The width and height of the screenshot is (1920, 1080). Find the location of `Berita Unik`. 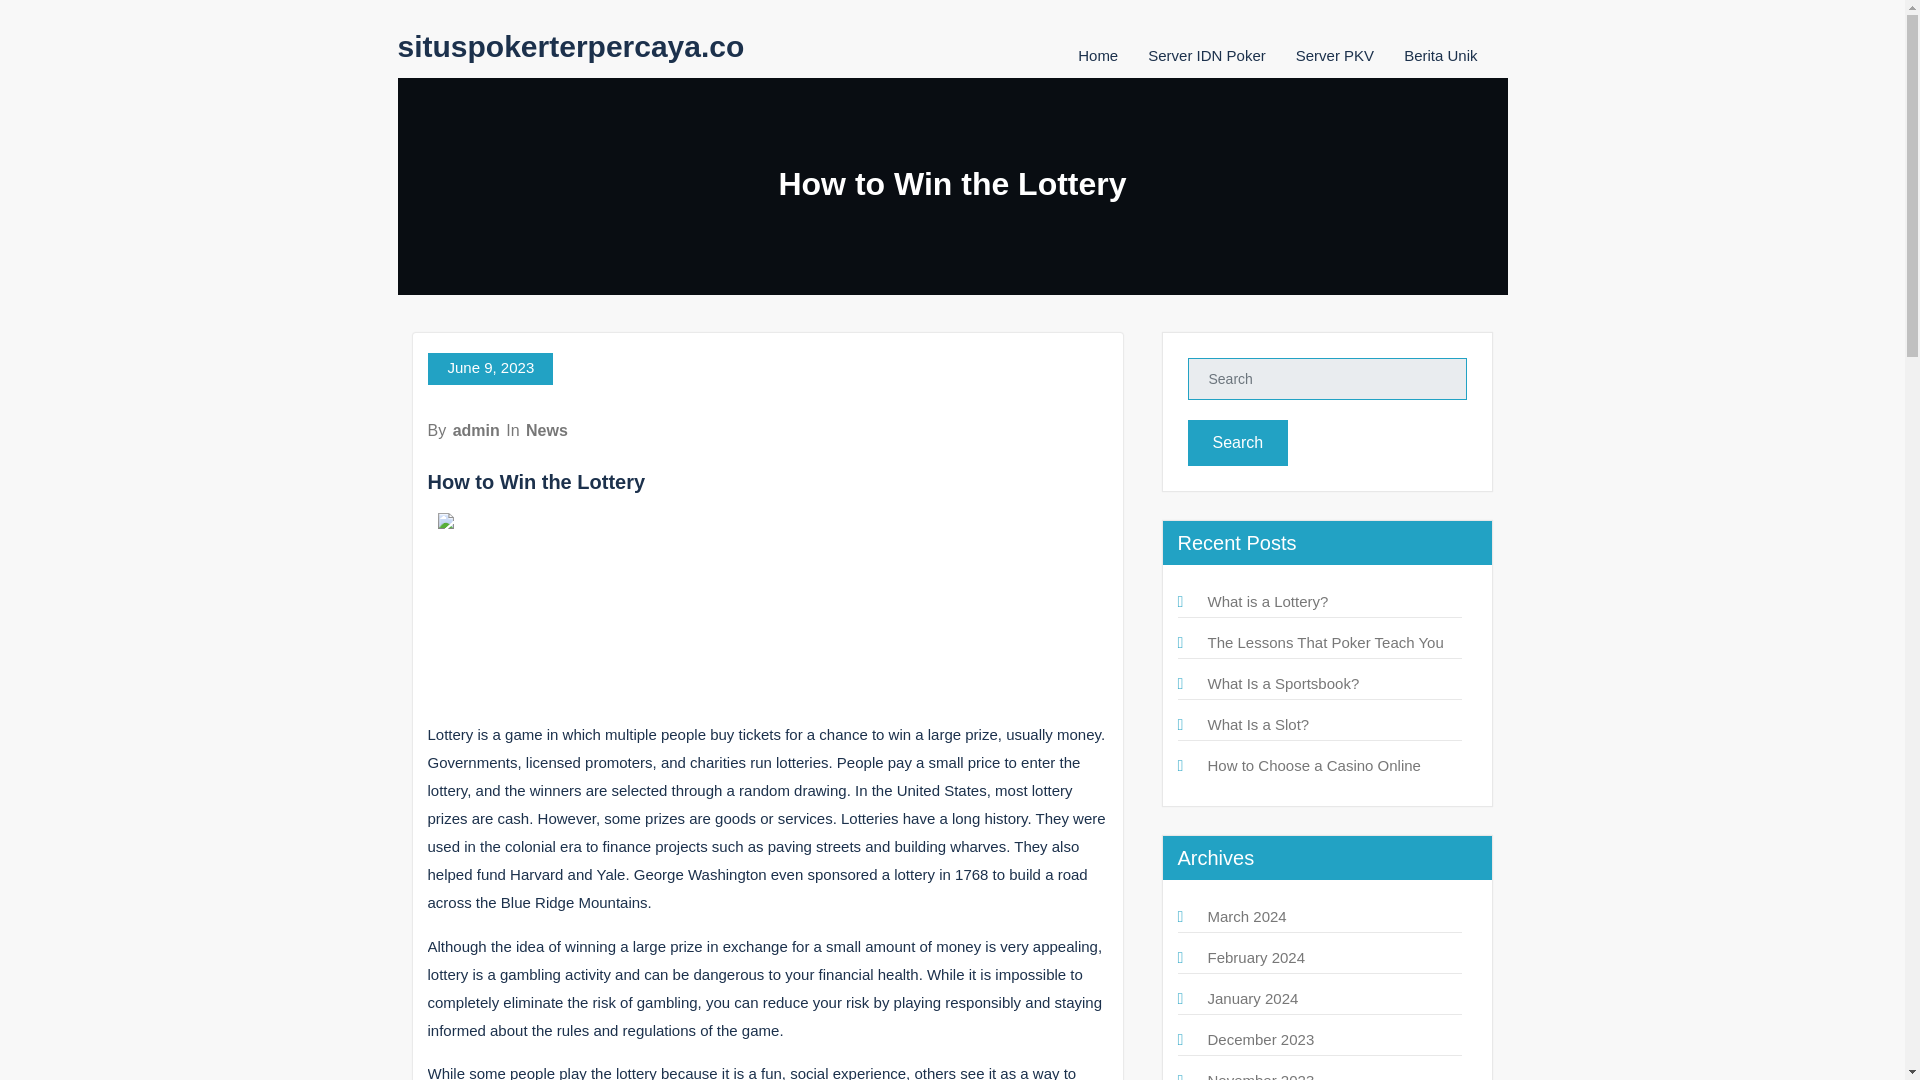

Berita Unik is located at coordinates (1440, 55).